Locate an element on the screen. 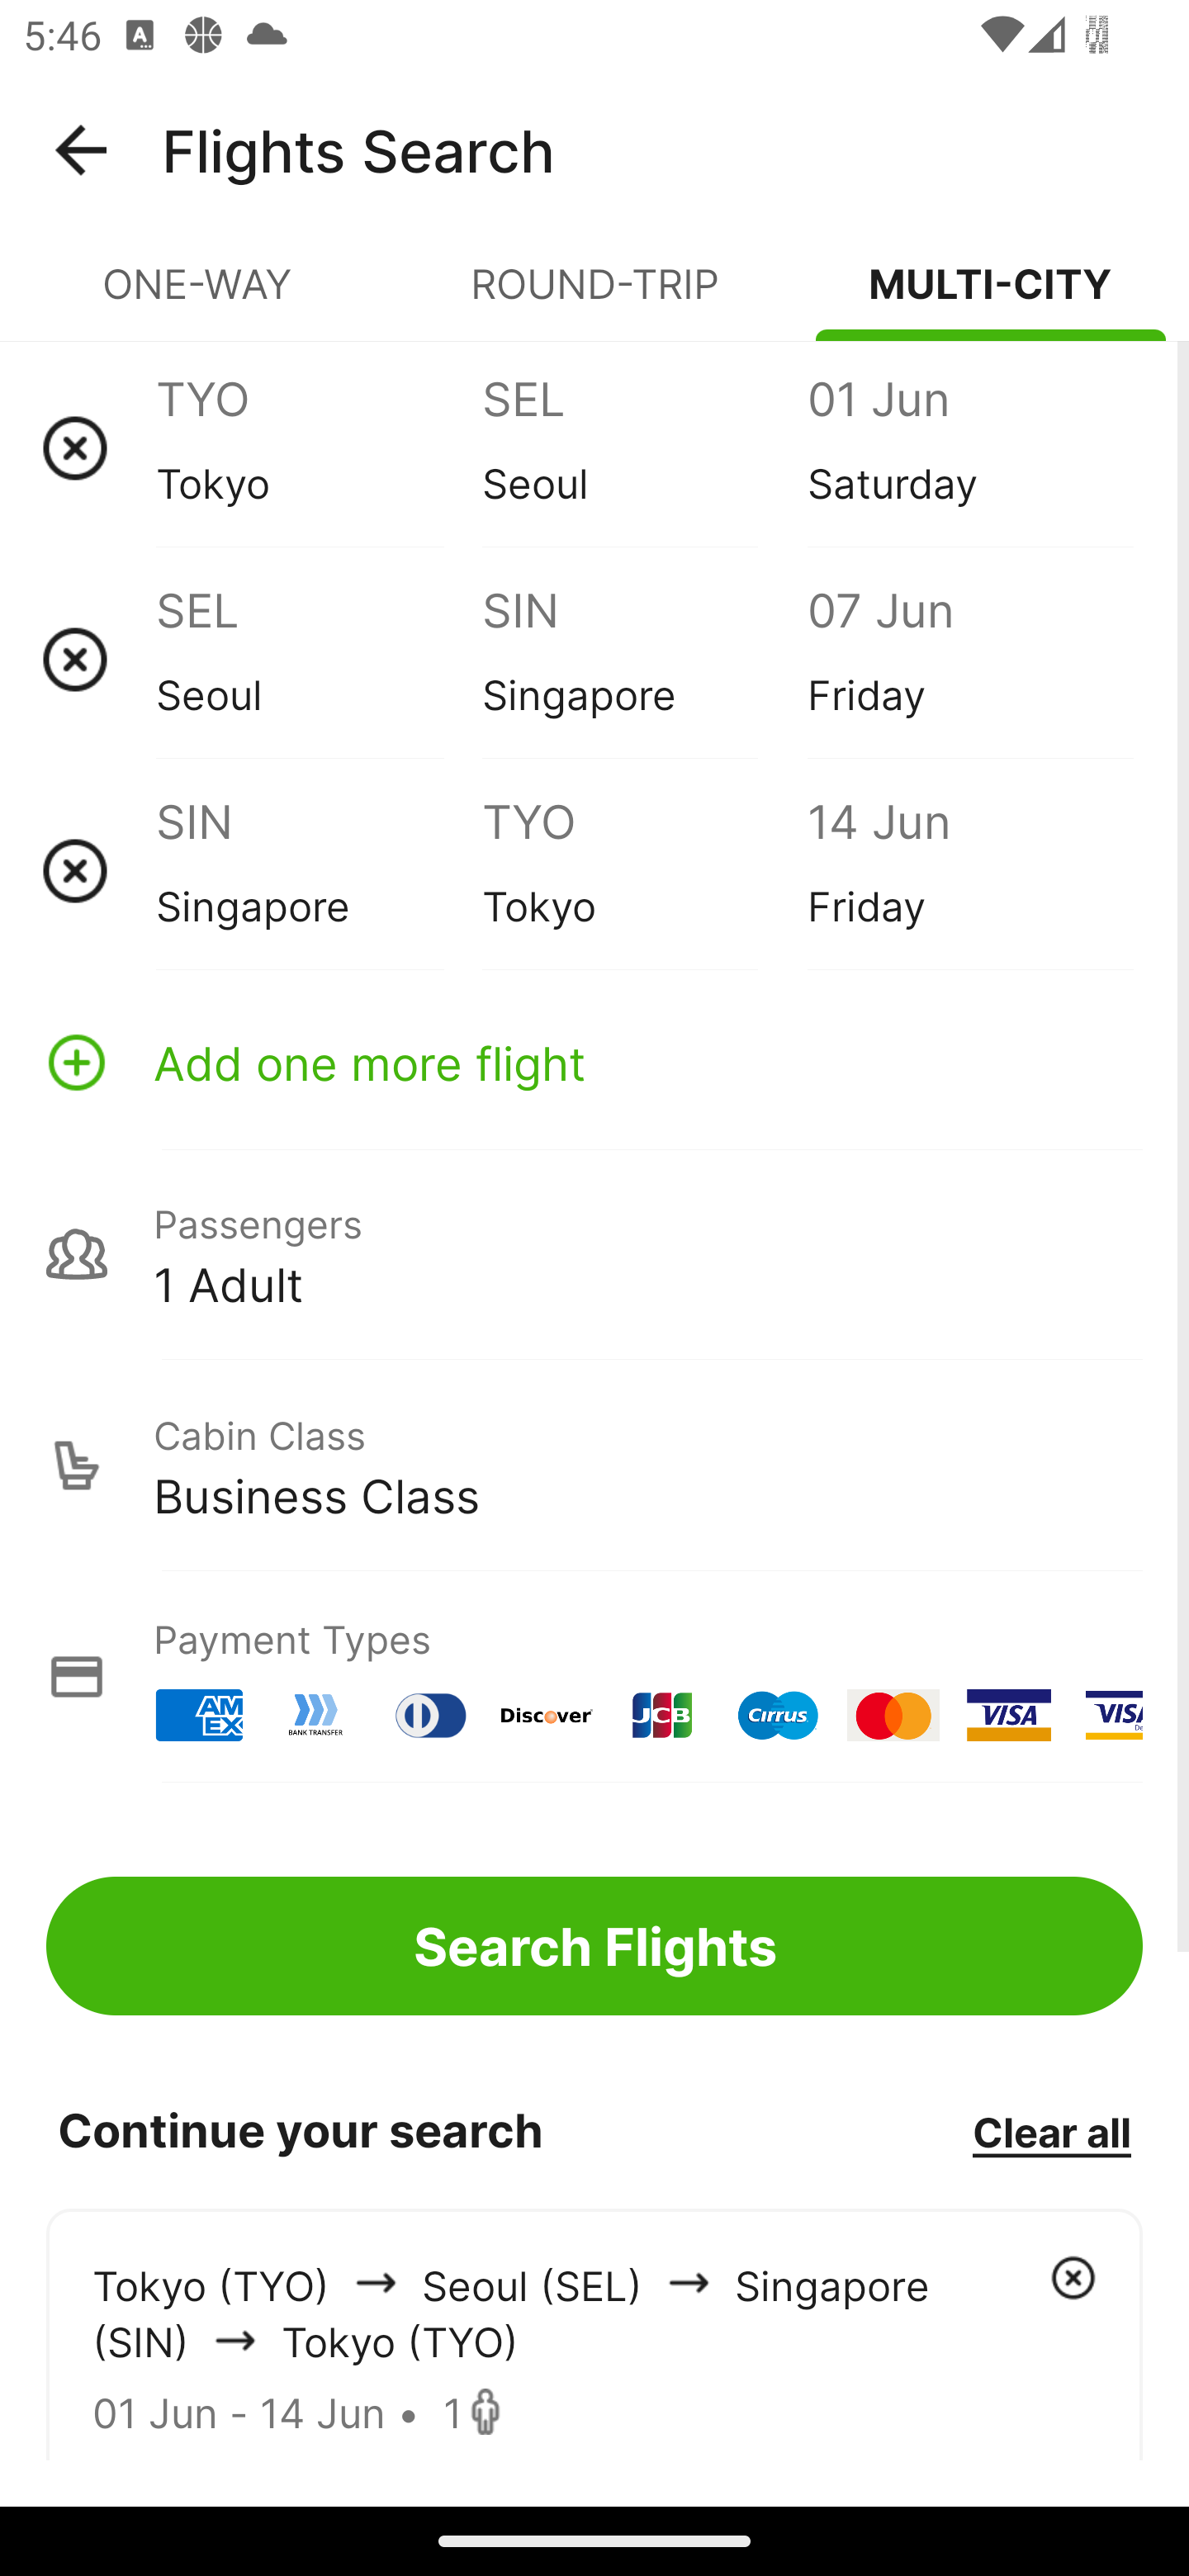 Image resolution: width=1189 pixels, height=2576 pixels. MULTI-CITY is located at coordinates (991, 297).